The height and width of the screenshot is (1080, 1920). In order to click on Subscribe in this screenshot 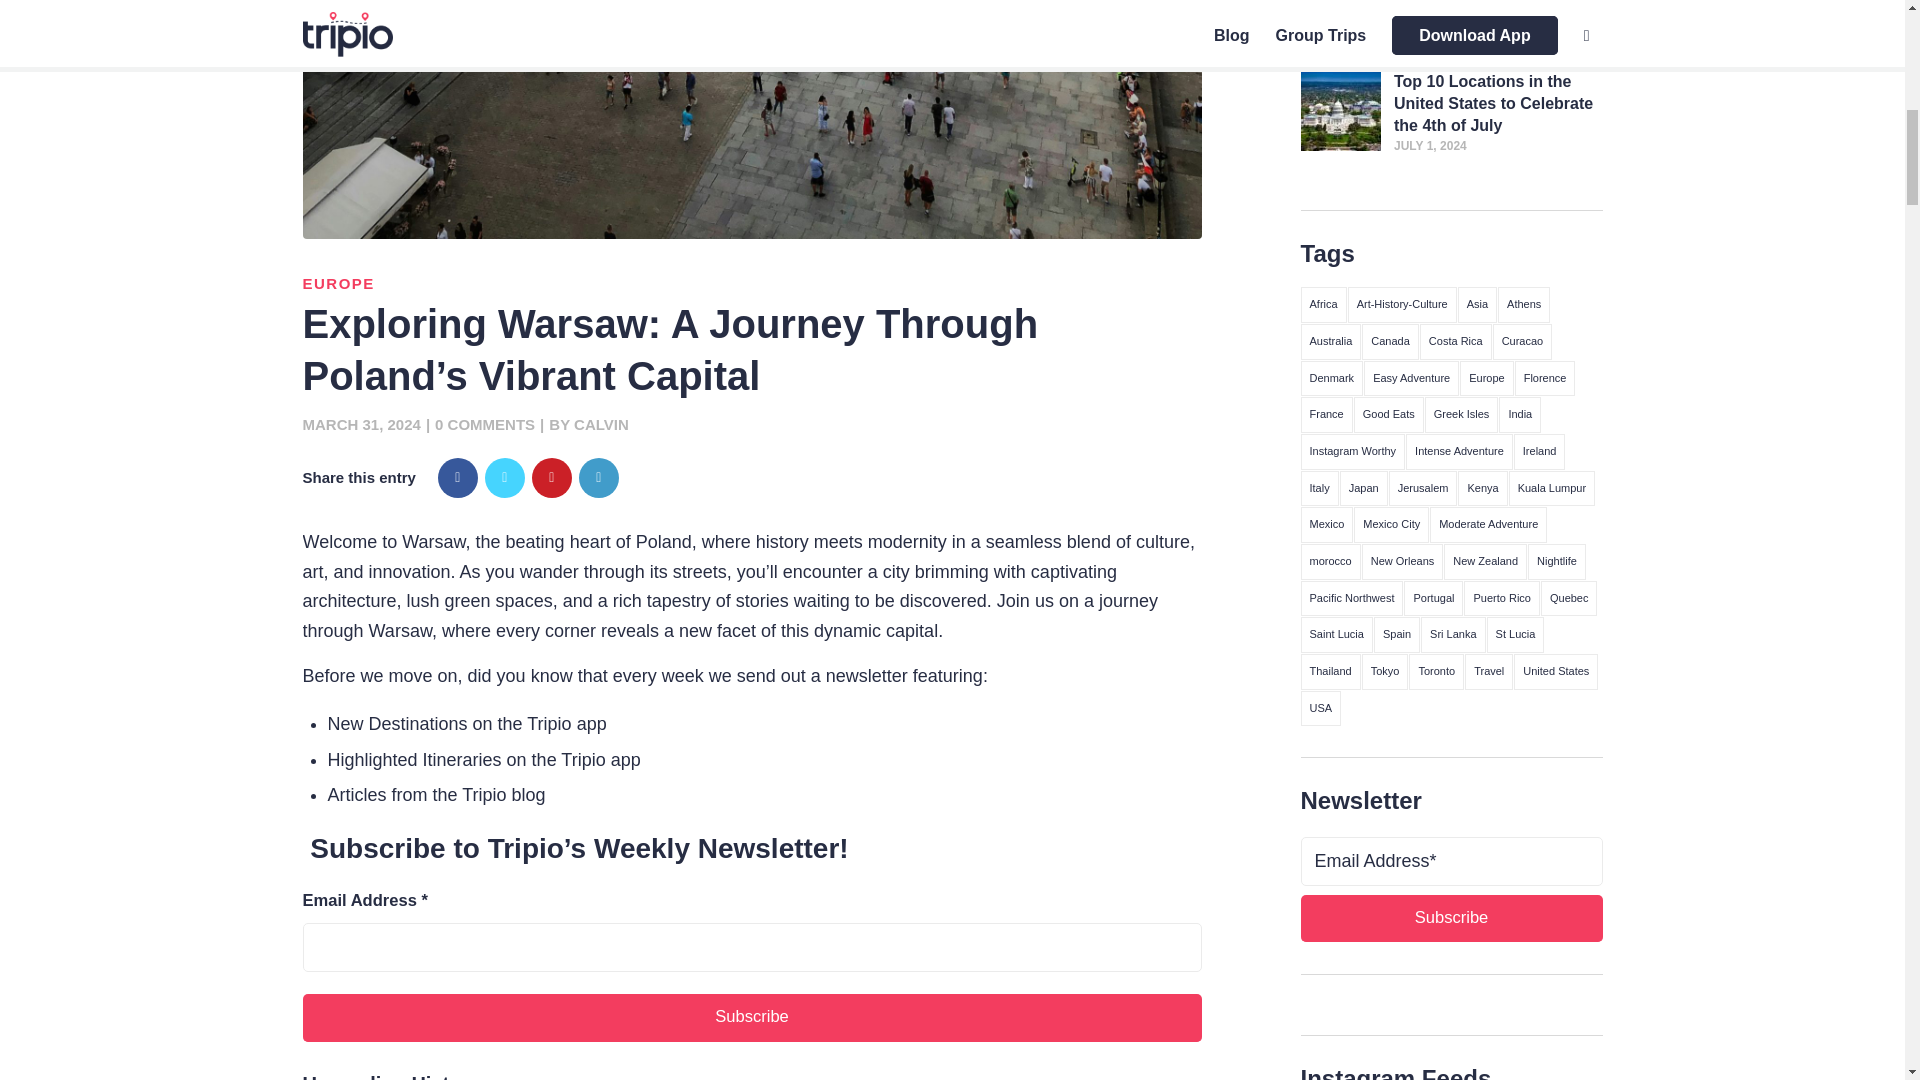, I will do `click(751, 1018)`.